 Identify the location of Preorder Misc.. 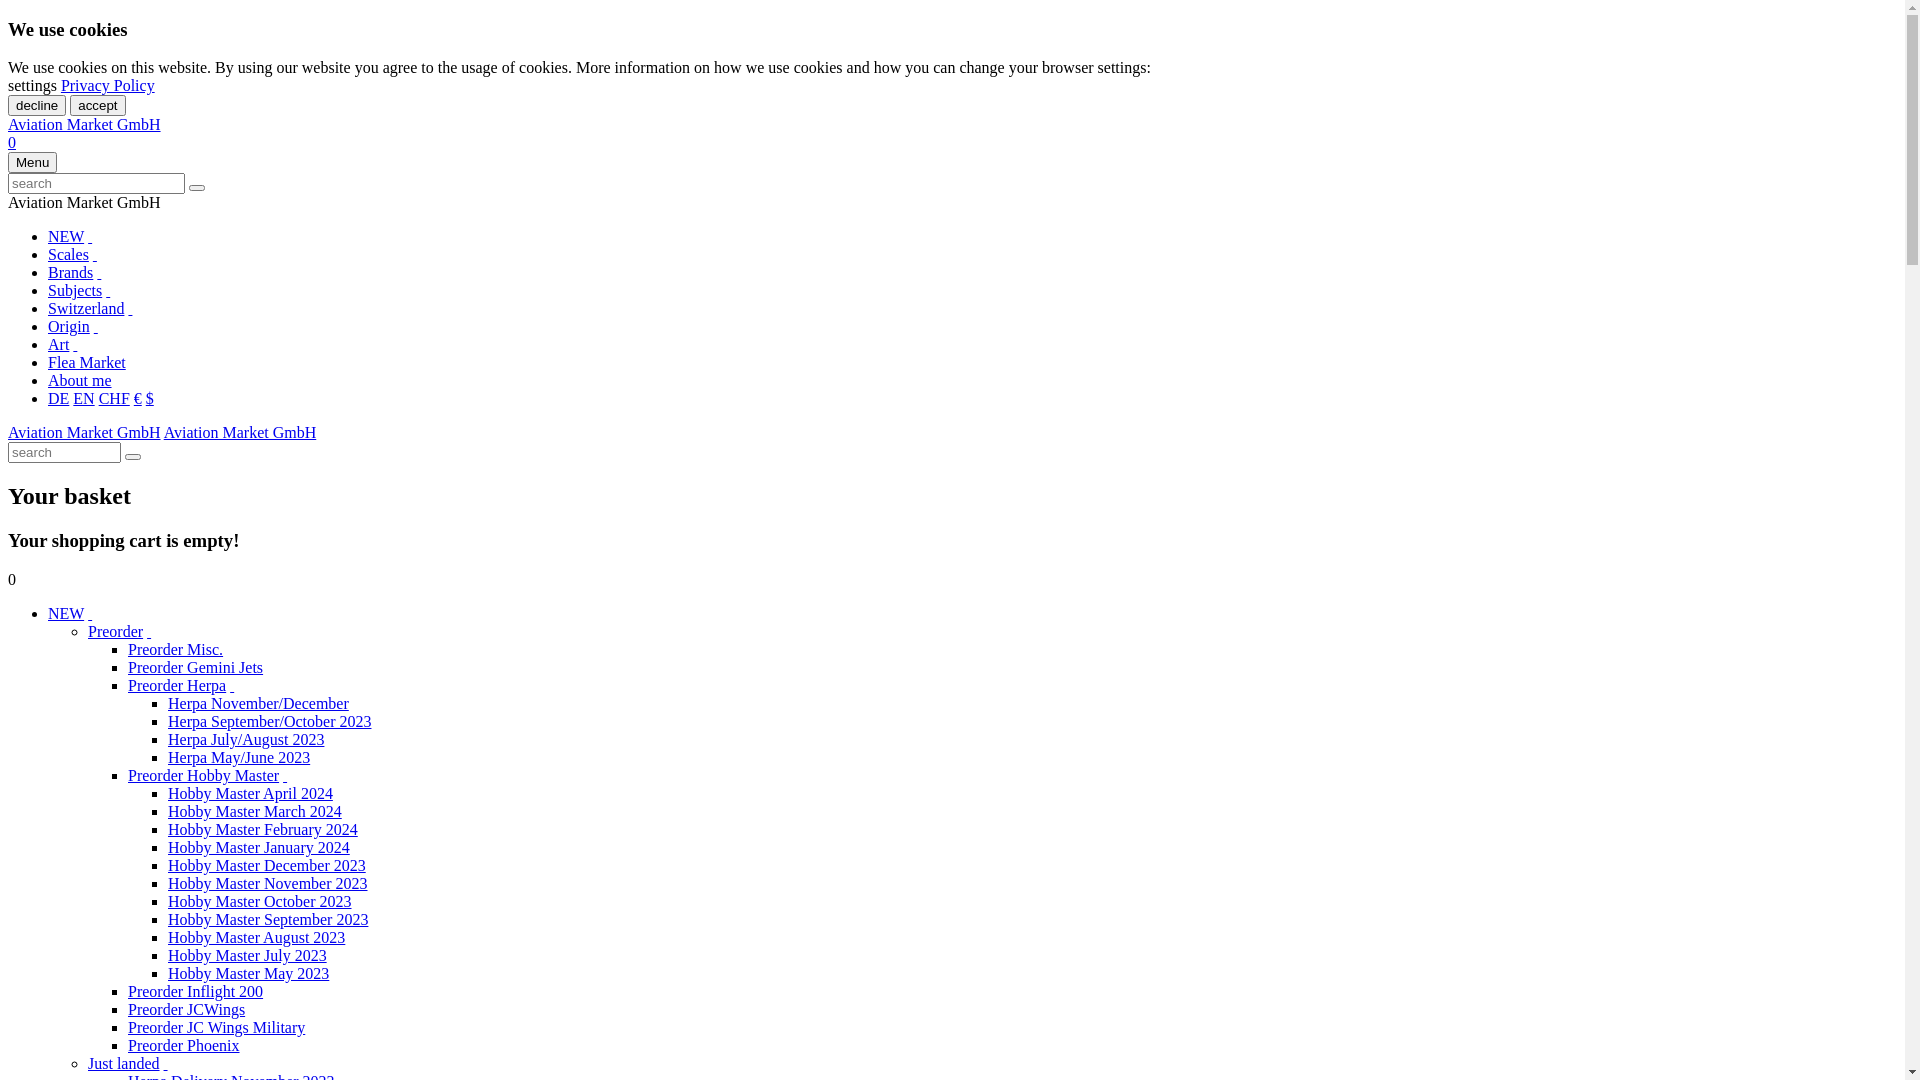
(176, 650).